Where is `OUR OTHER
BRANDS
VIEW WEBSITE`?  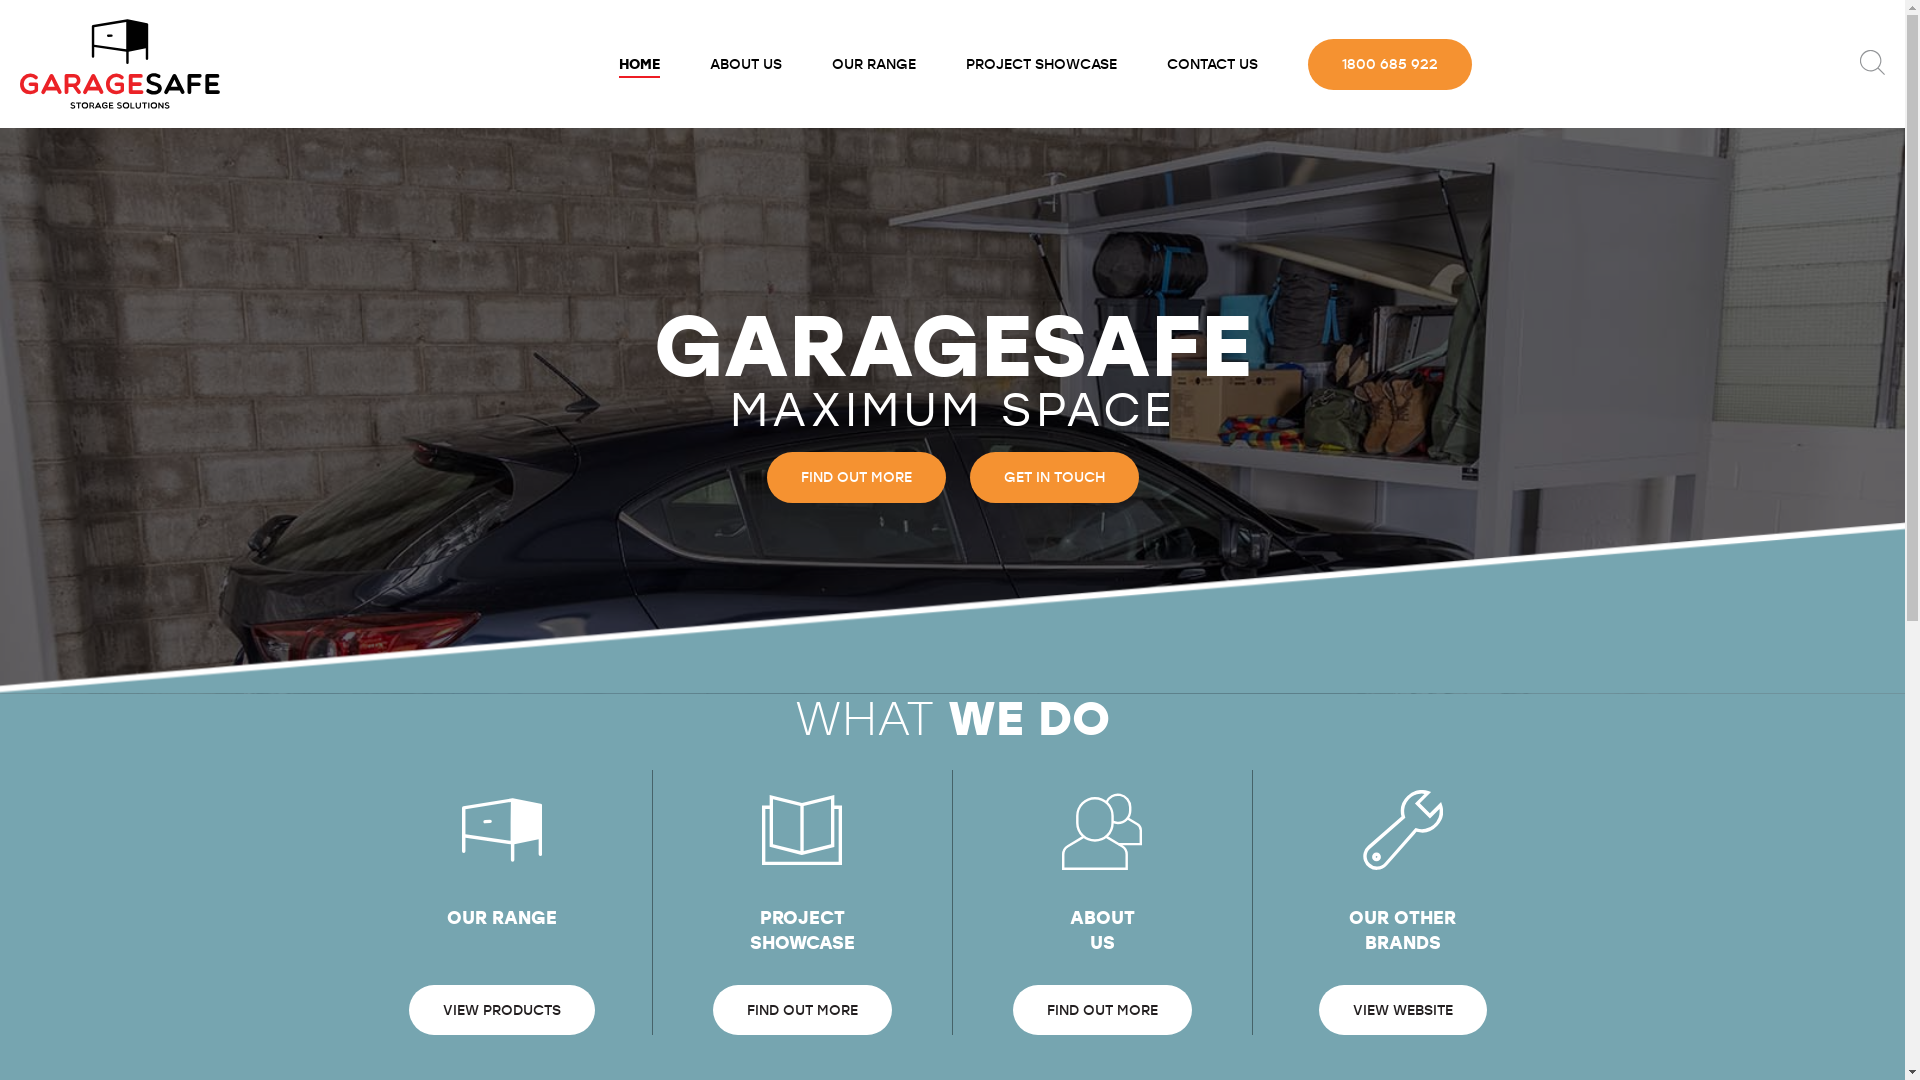
OUR OTHER
BRANDS
VIEW WEBSITE is located at coordinates (1402, 912).